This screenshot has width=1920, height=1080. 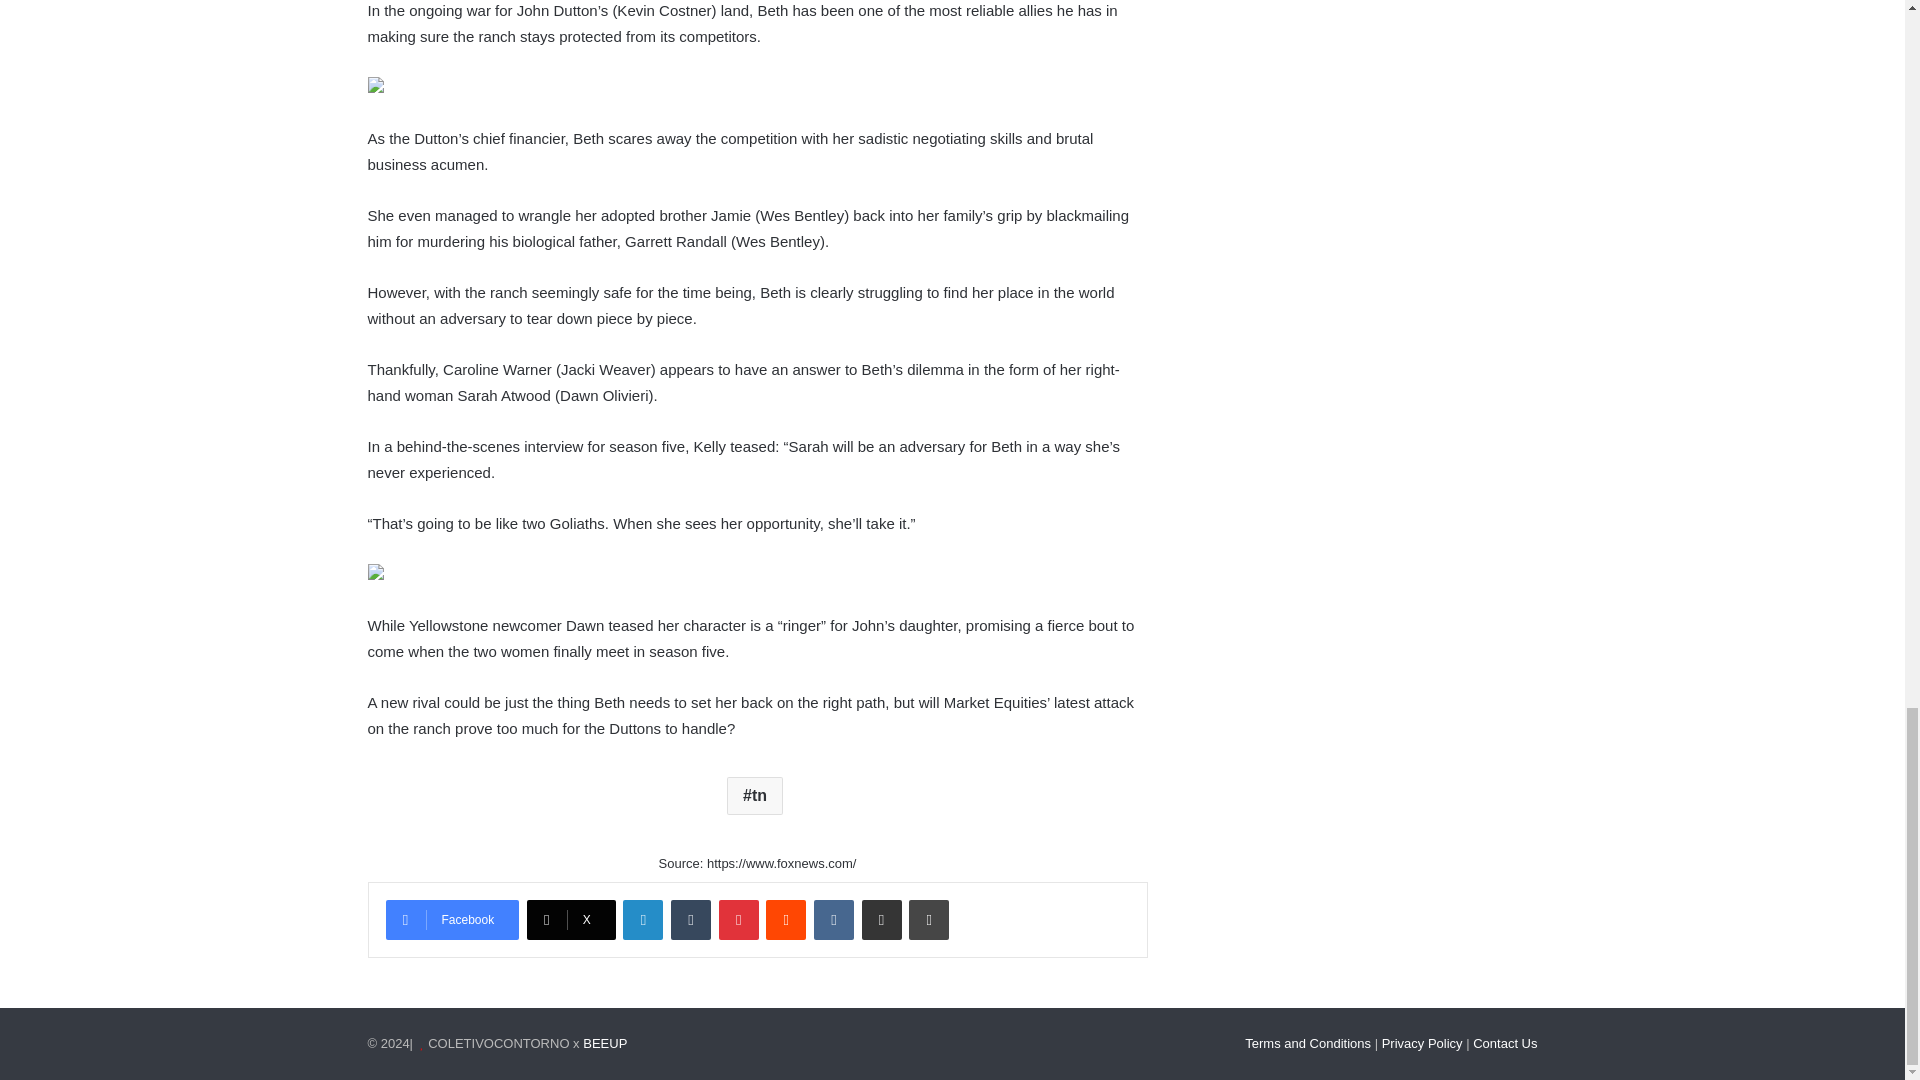 What do you see at coordinates (571, 919) in the screenshot?
I see `X` at bounding box center [571, 919].